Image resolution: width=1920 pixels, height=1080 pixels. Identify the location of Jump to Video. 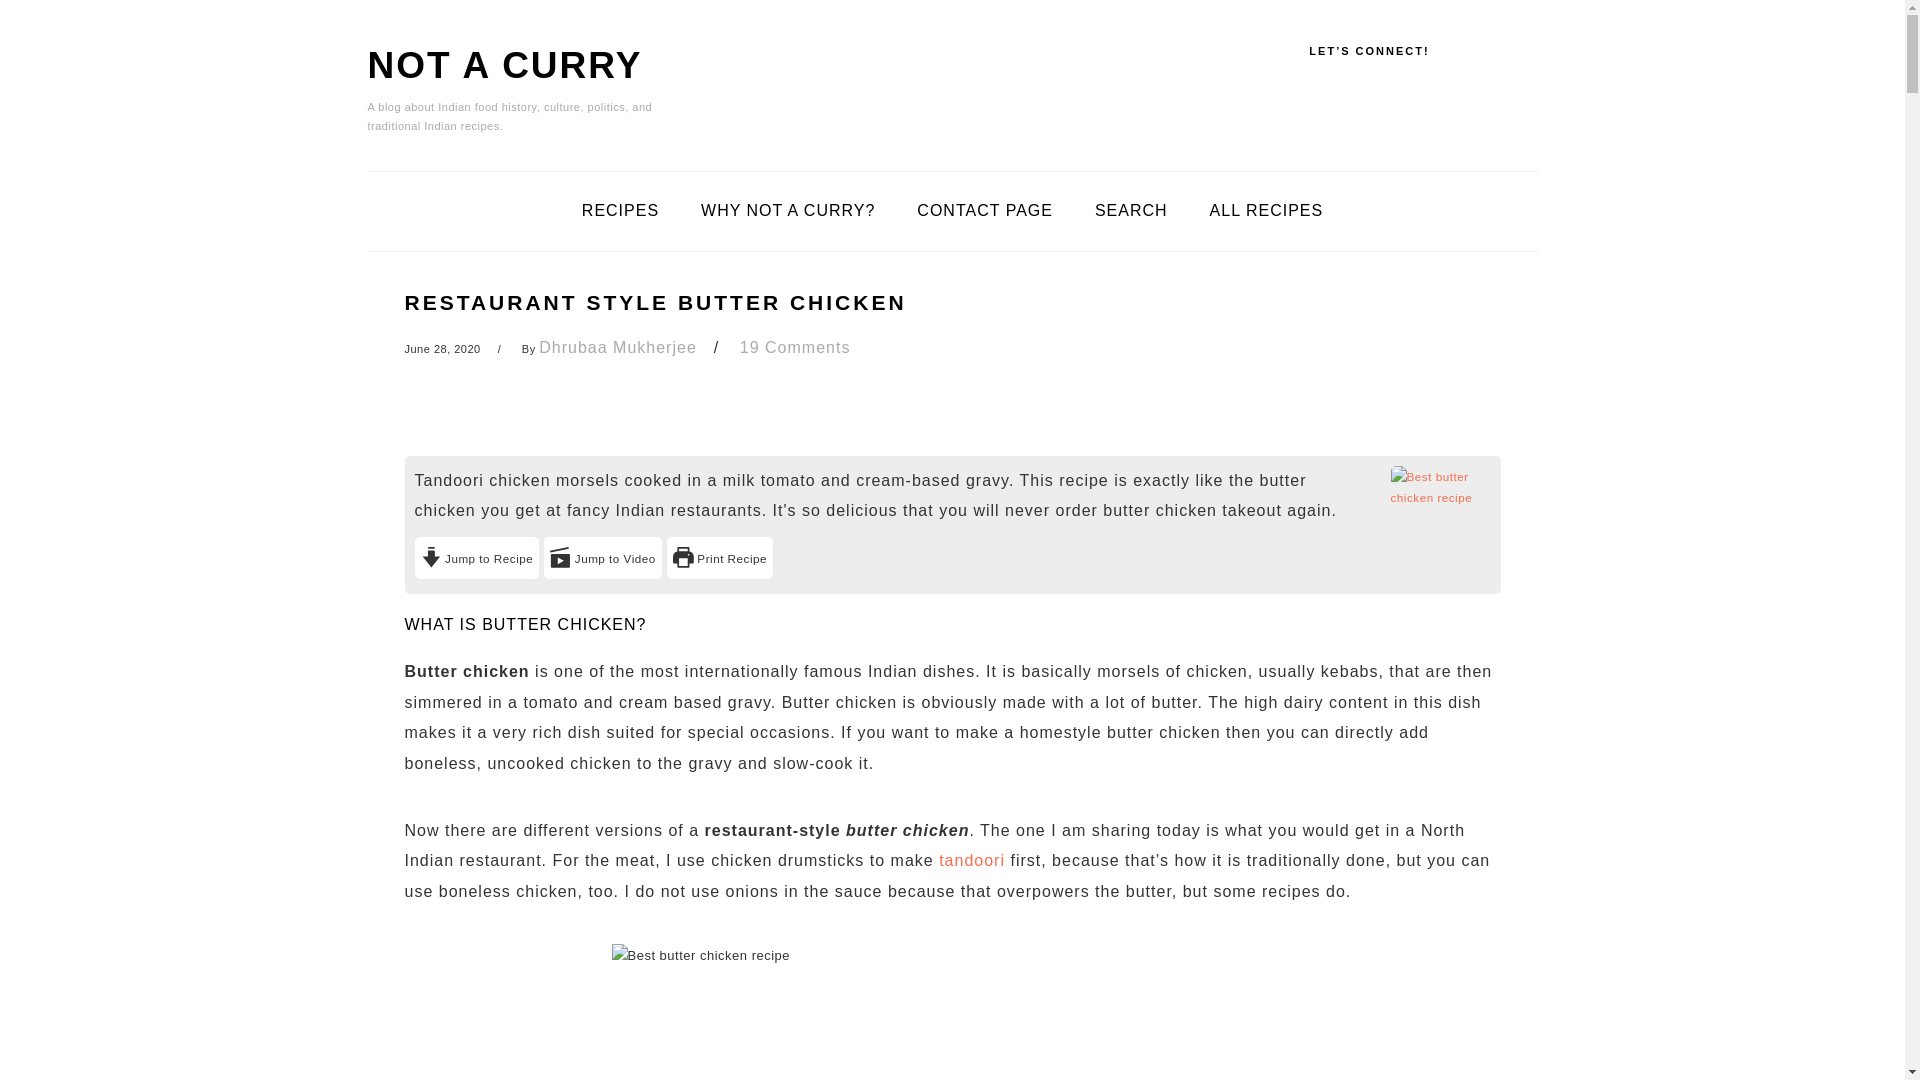
(602, 557).